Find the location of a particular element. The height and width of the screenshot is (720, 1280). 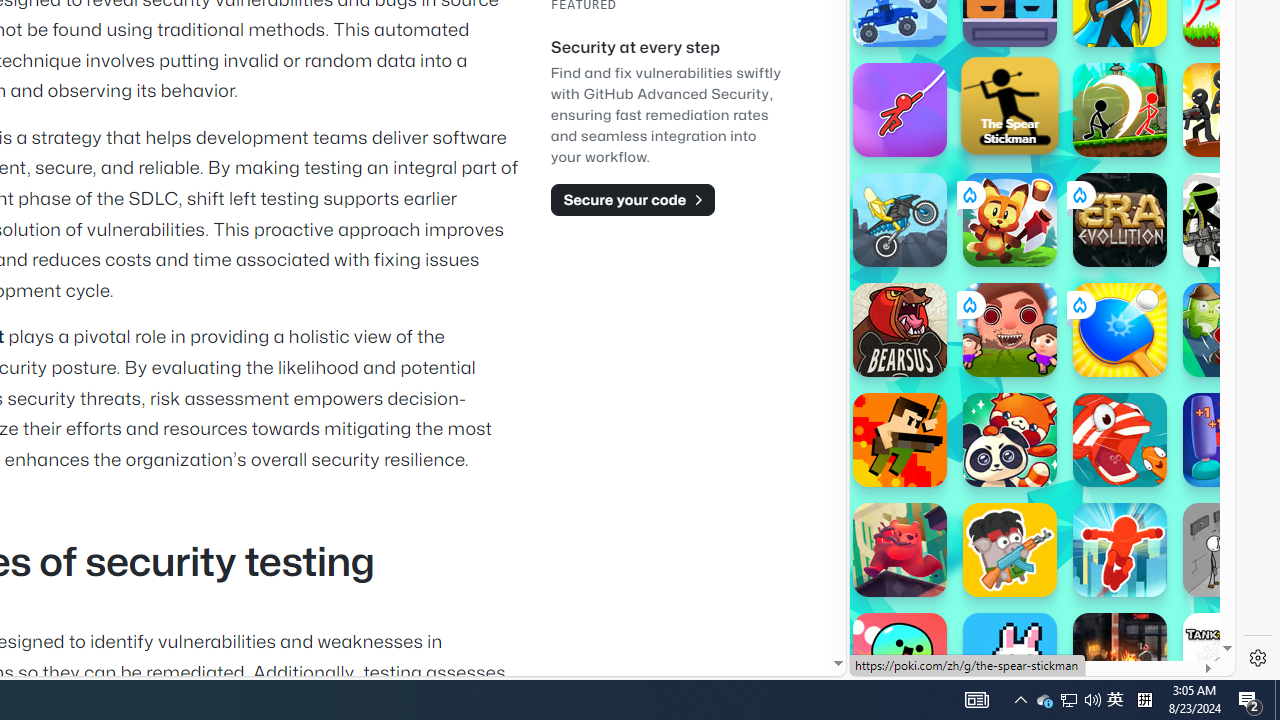

Joyrider is located at coordinates (900, 220).